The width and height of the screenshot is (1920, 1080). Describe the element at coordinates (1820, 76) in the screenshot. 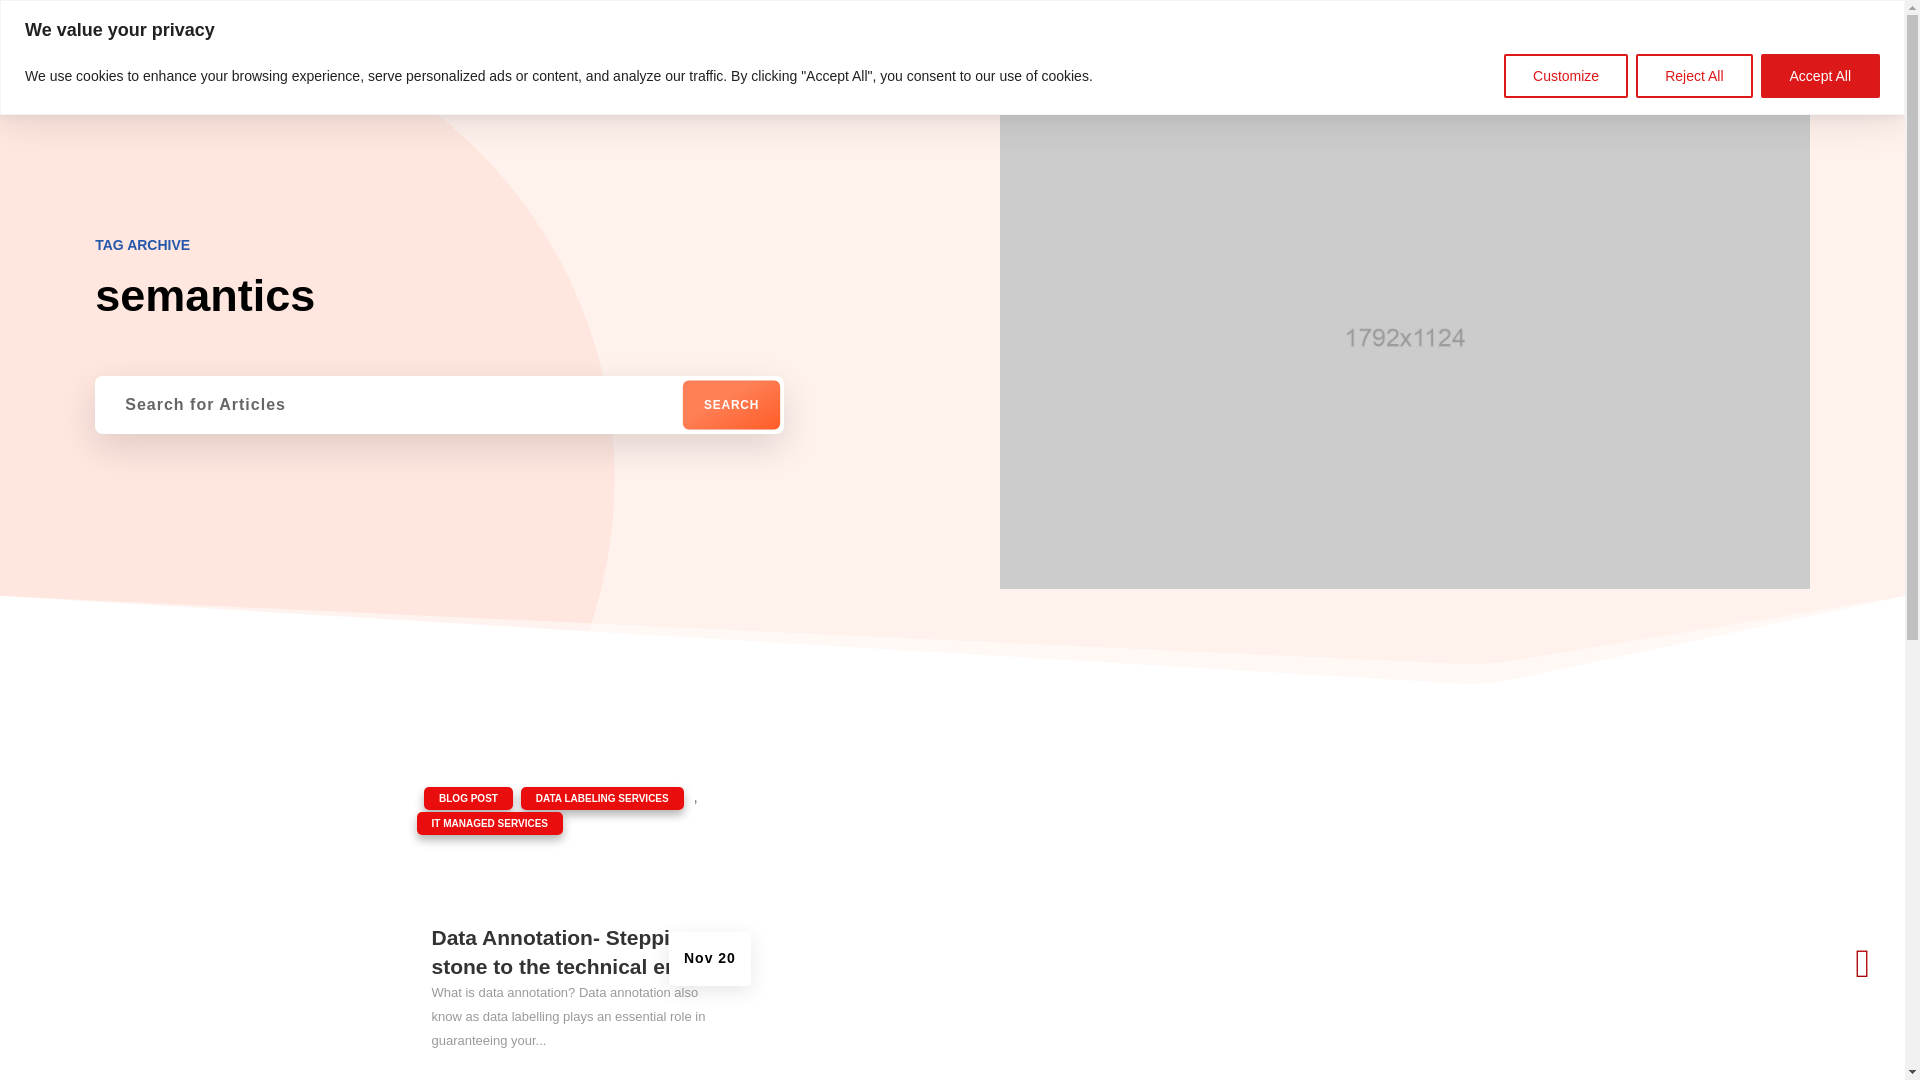

I see `Accept All` at that location.